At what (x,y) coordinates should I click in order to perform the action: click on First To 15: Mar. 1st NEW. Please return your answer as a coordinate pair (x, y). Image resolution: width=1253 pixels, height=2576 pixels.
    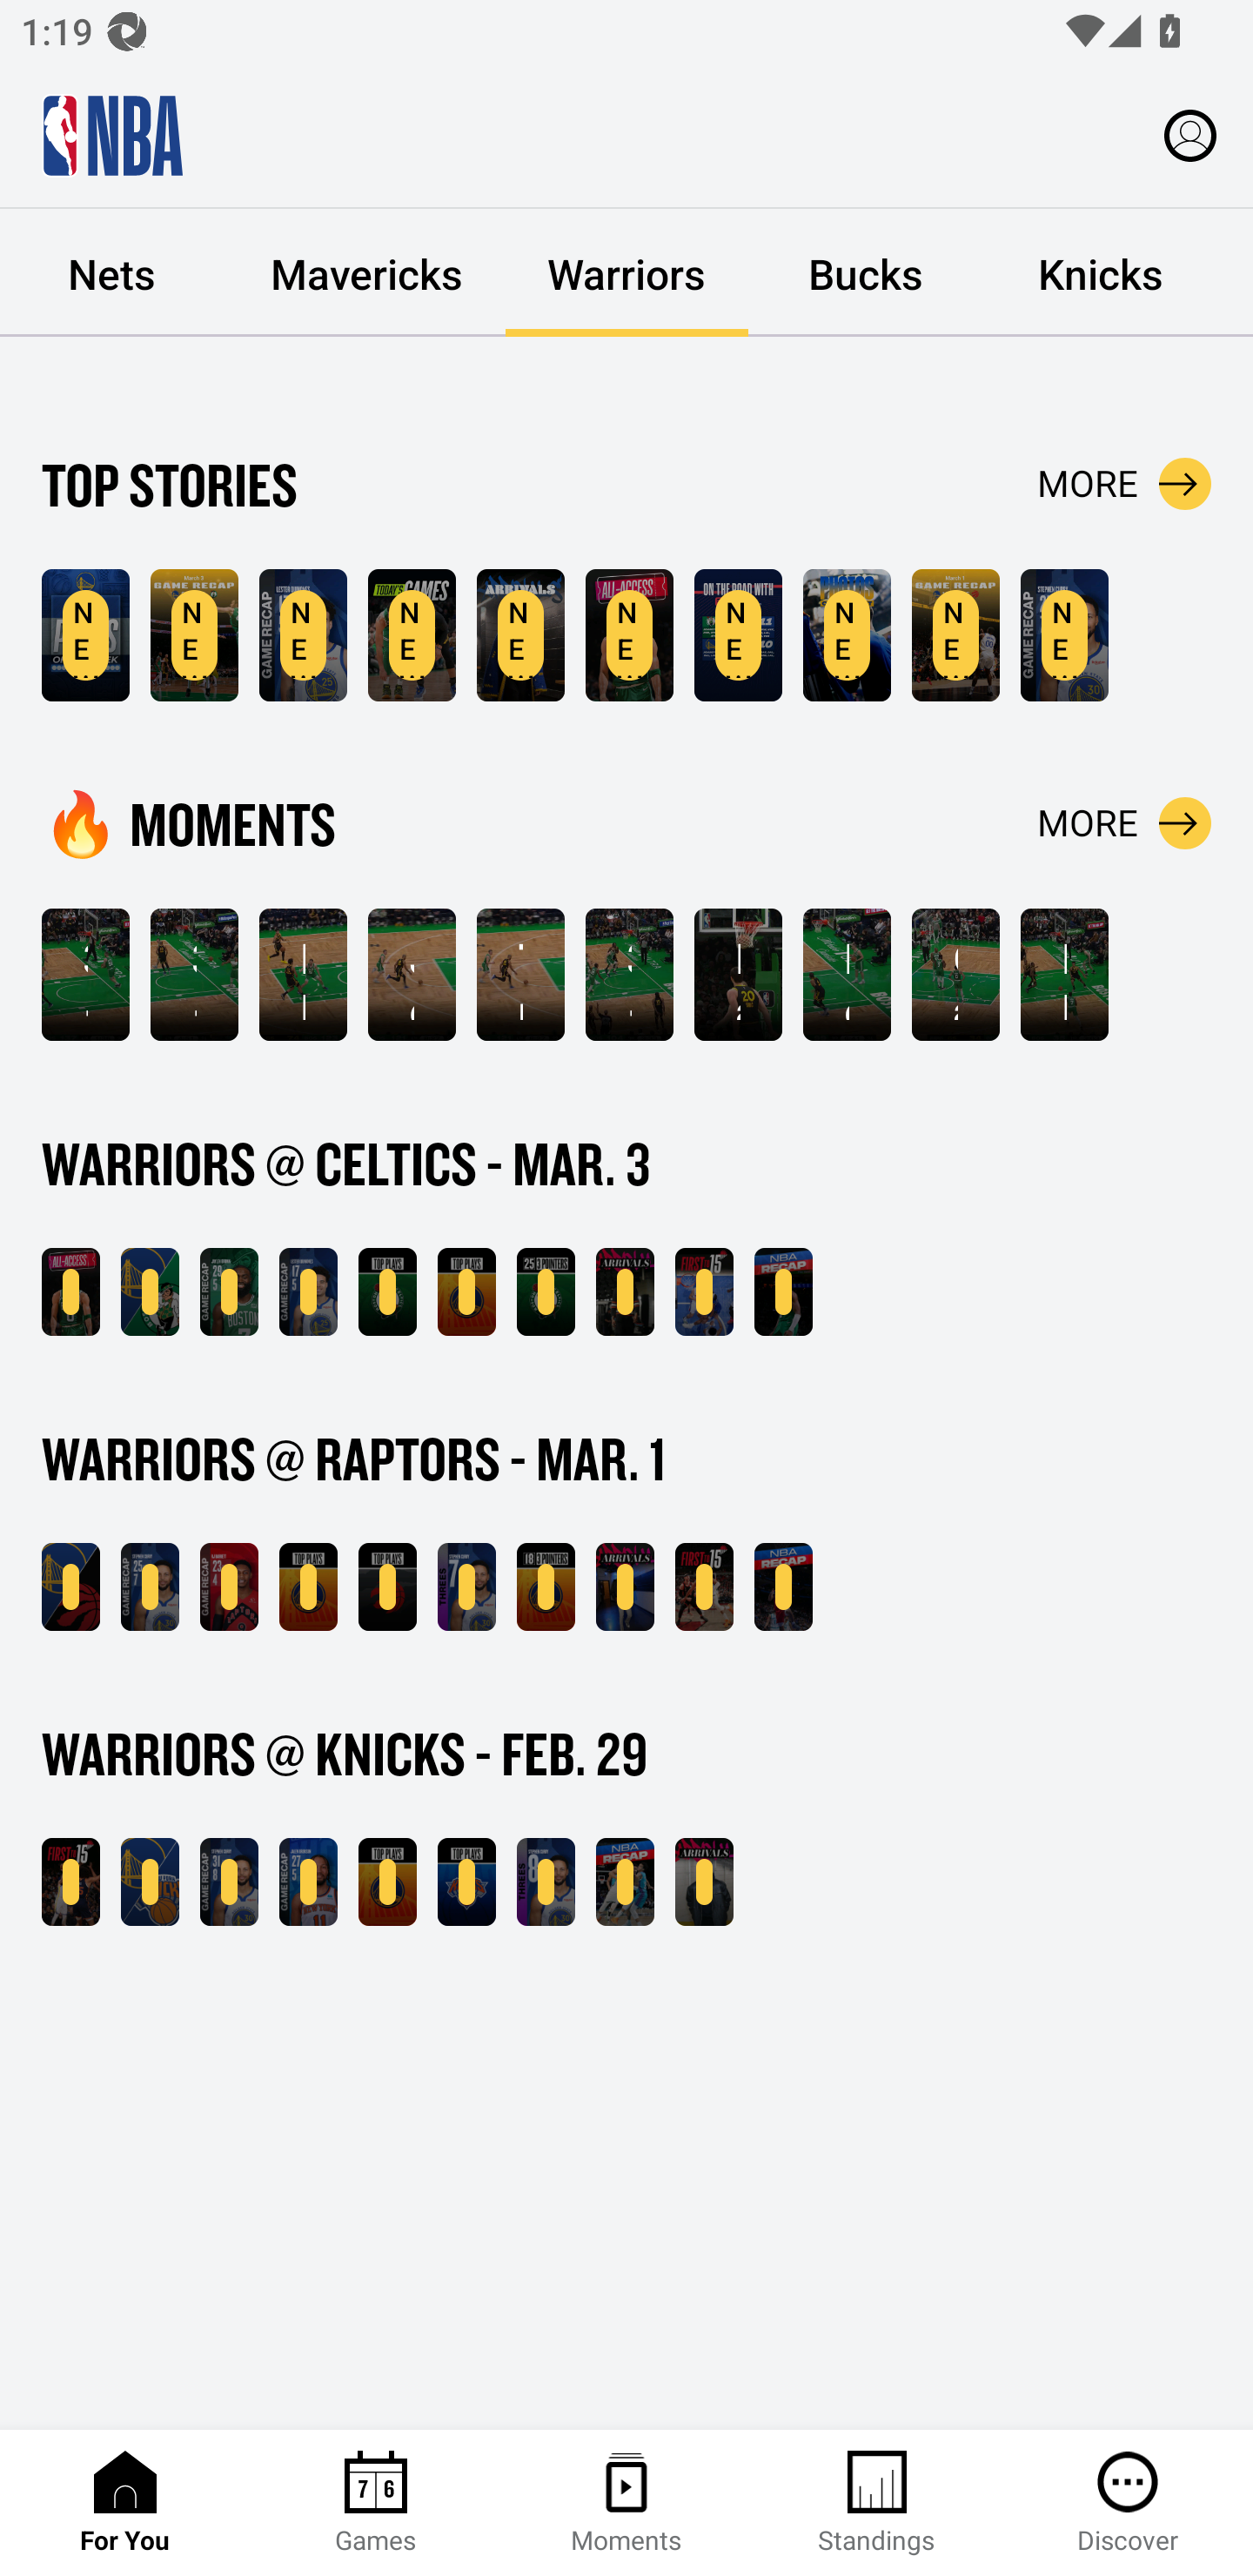
    Looking at the image, I should click on (704, 1587).